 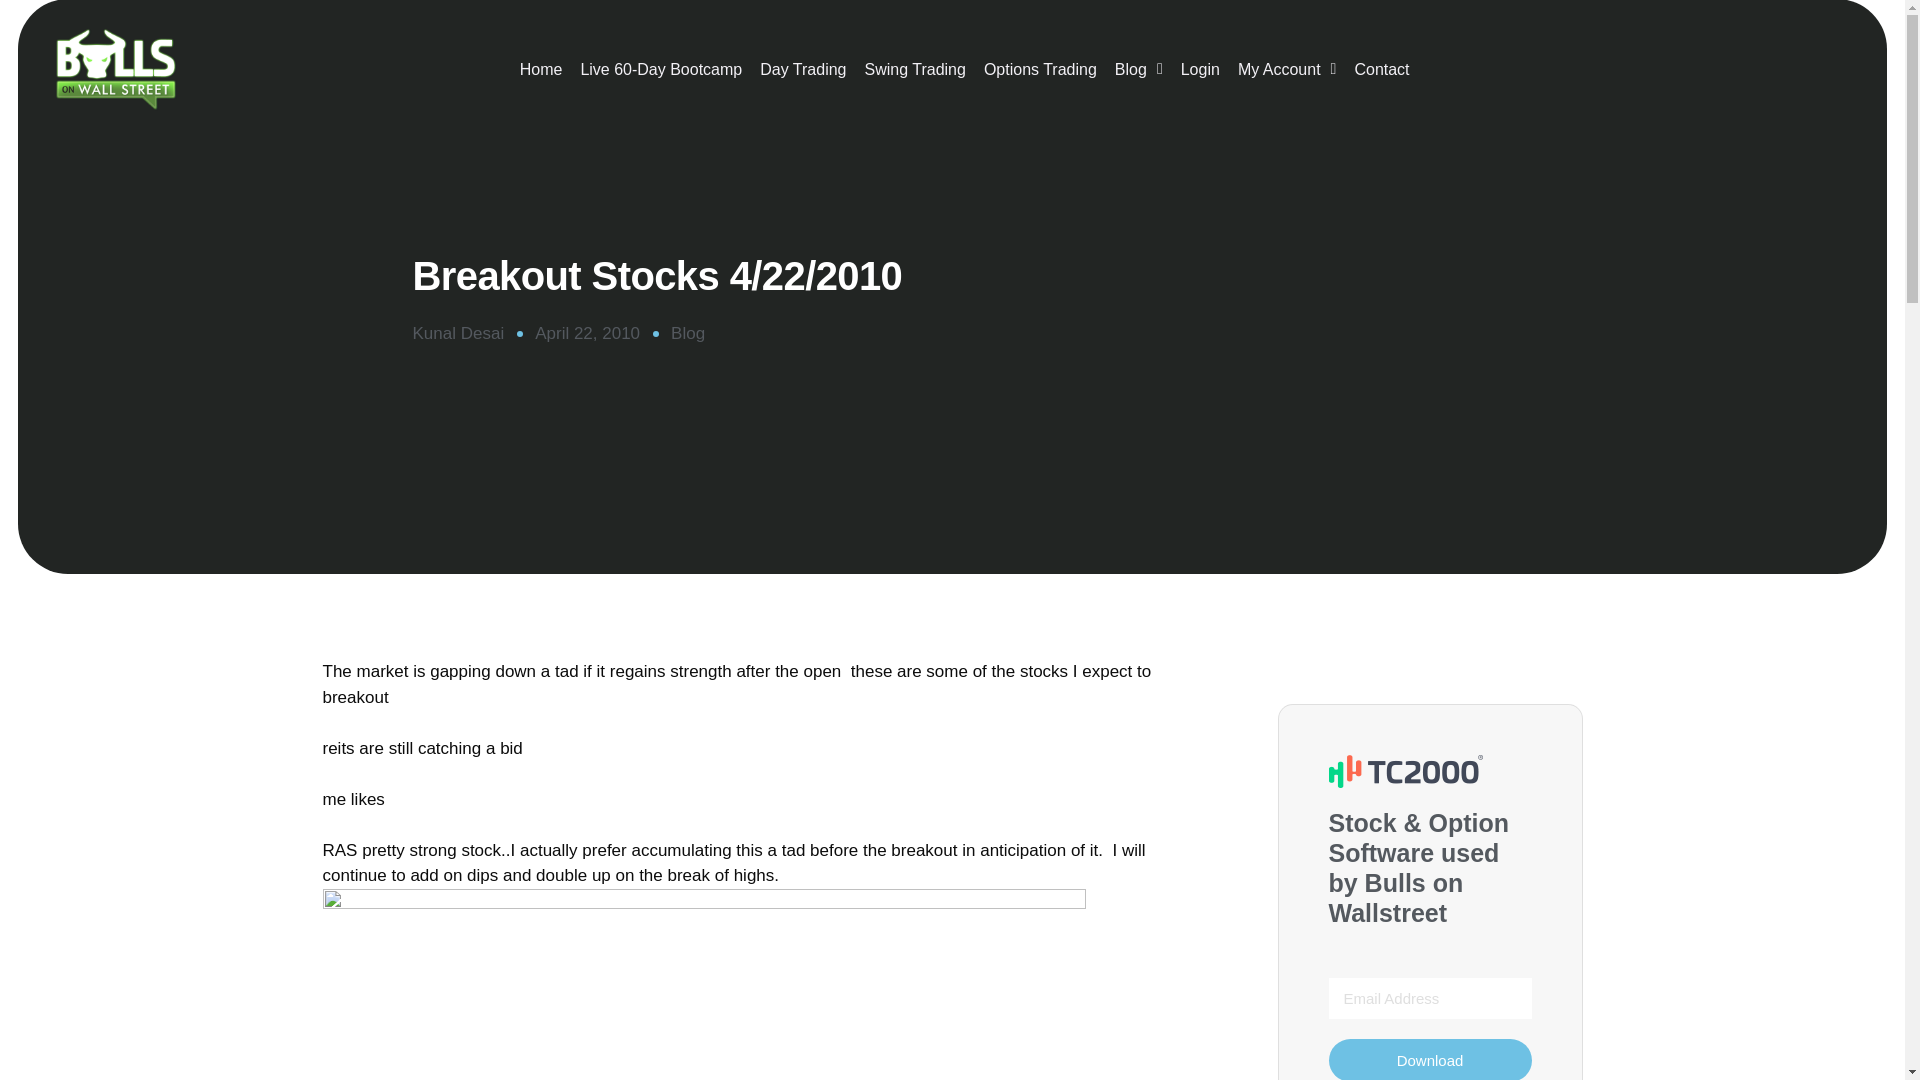 I want to click on Day Trading, so click(x=802, y=70).